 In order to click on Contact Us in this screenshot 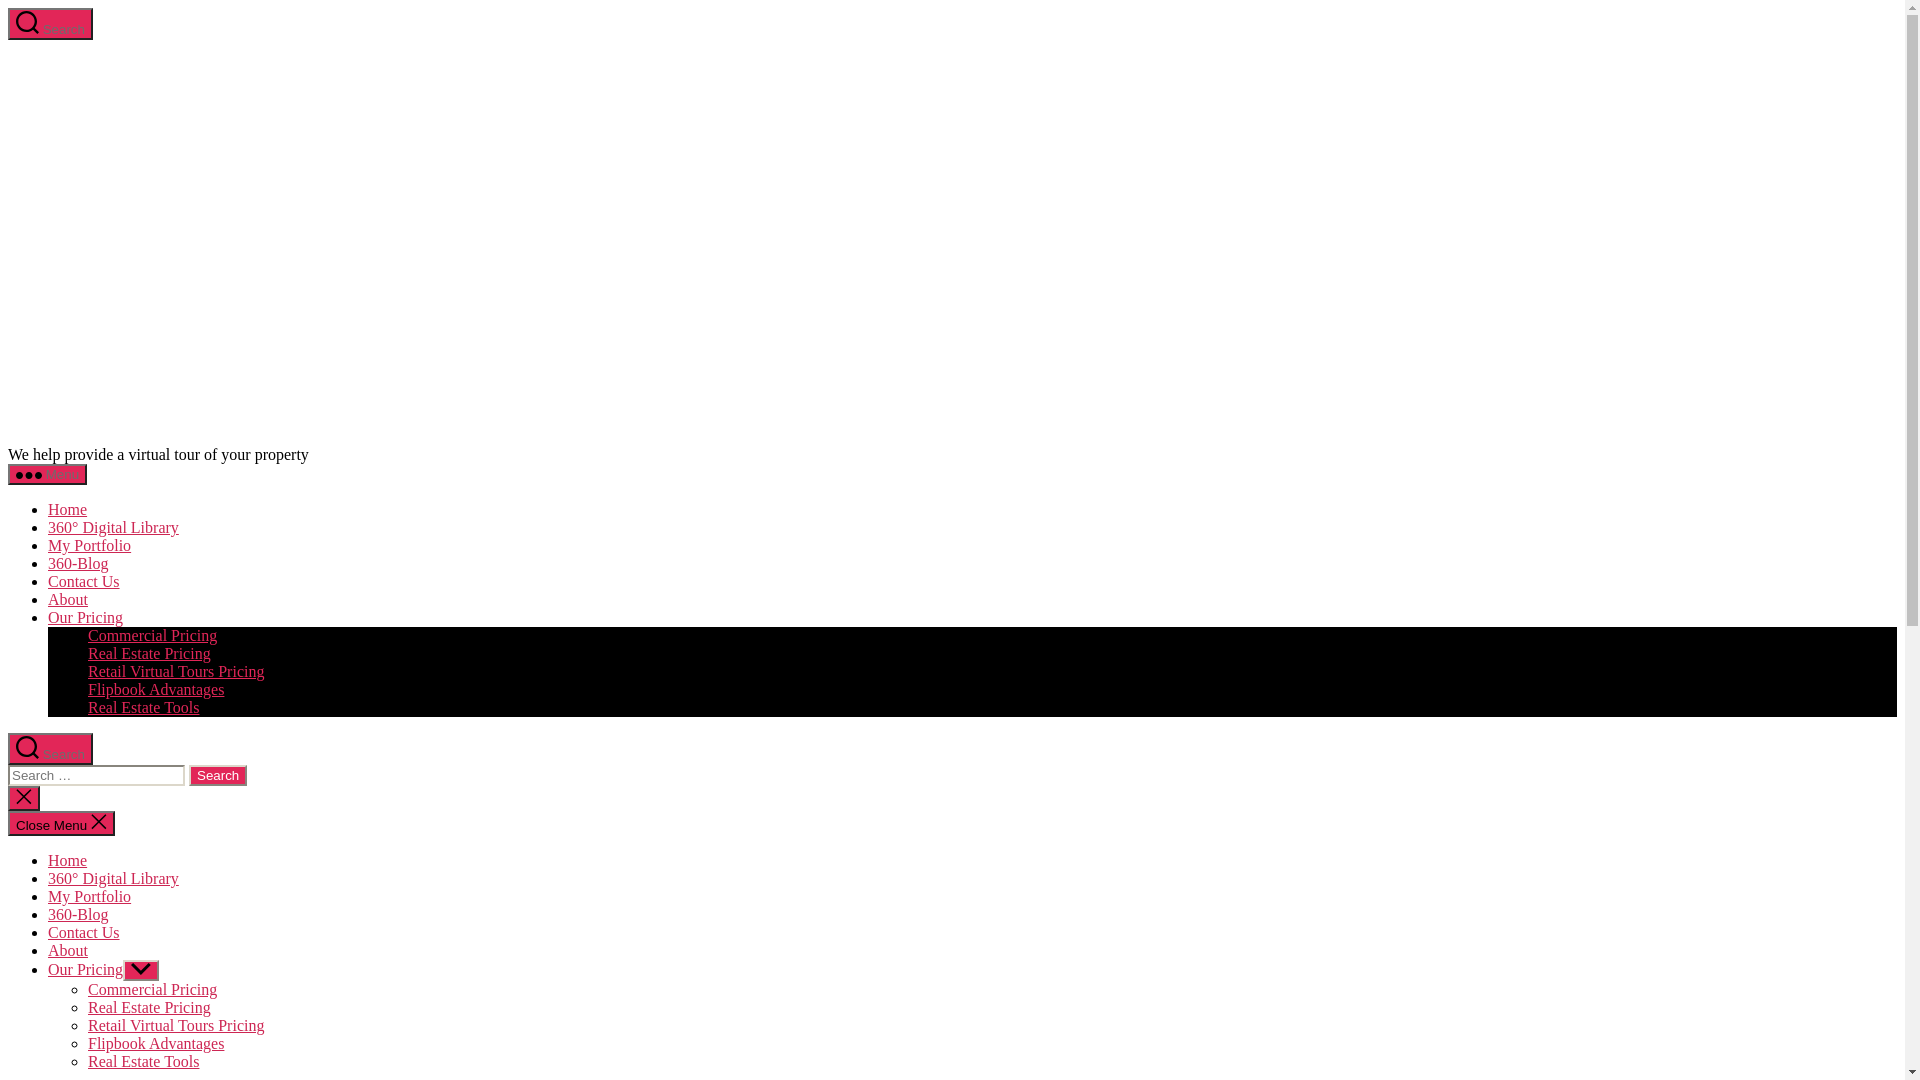, I will do `click(84, 582)`.